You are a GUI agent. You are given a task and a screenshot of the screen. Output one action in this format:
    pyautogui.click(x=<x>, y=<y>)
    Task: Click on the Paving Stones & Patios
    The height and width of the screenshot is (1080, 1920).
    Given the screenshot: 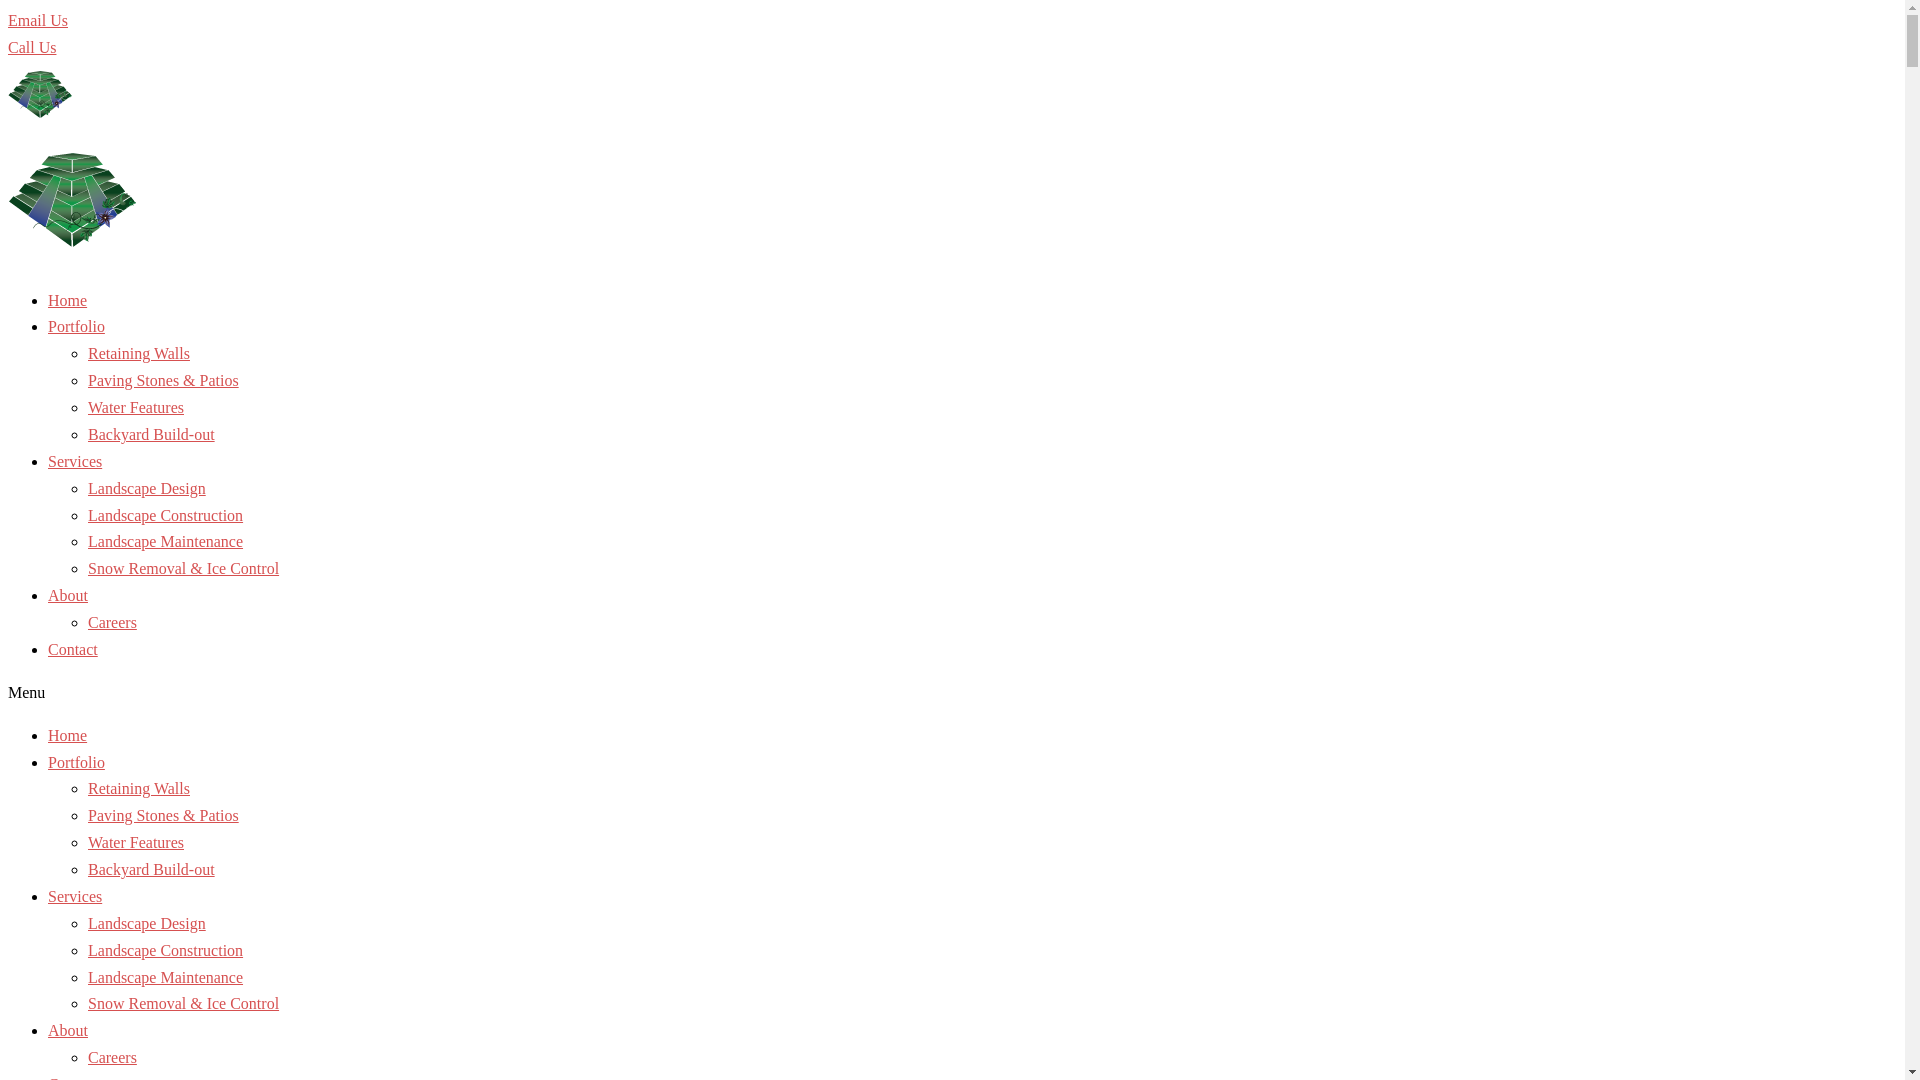 What is the action you would take?
    pyautogui.click(x=164, y=816)
    